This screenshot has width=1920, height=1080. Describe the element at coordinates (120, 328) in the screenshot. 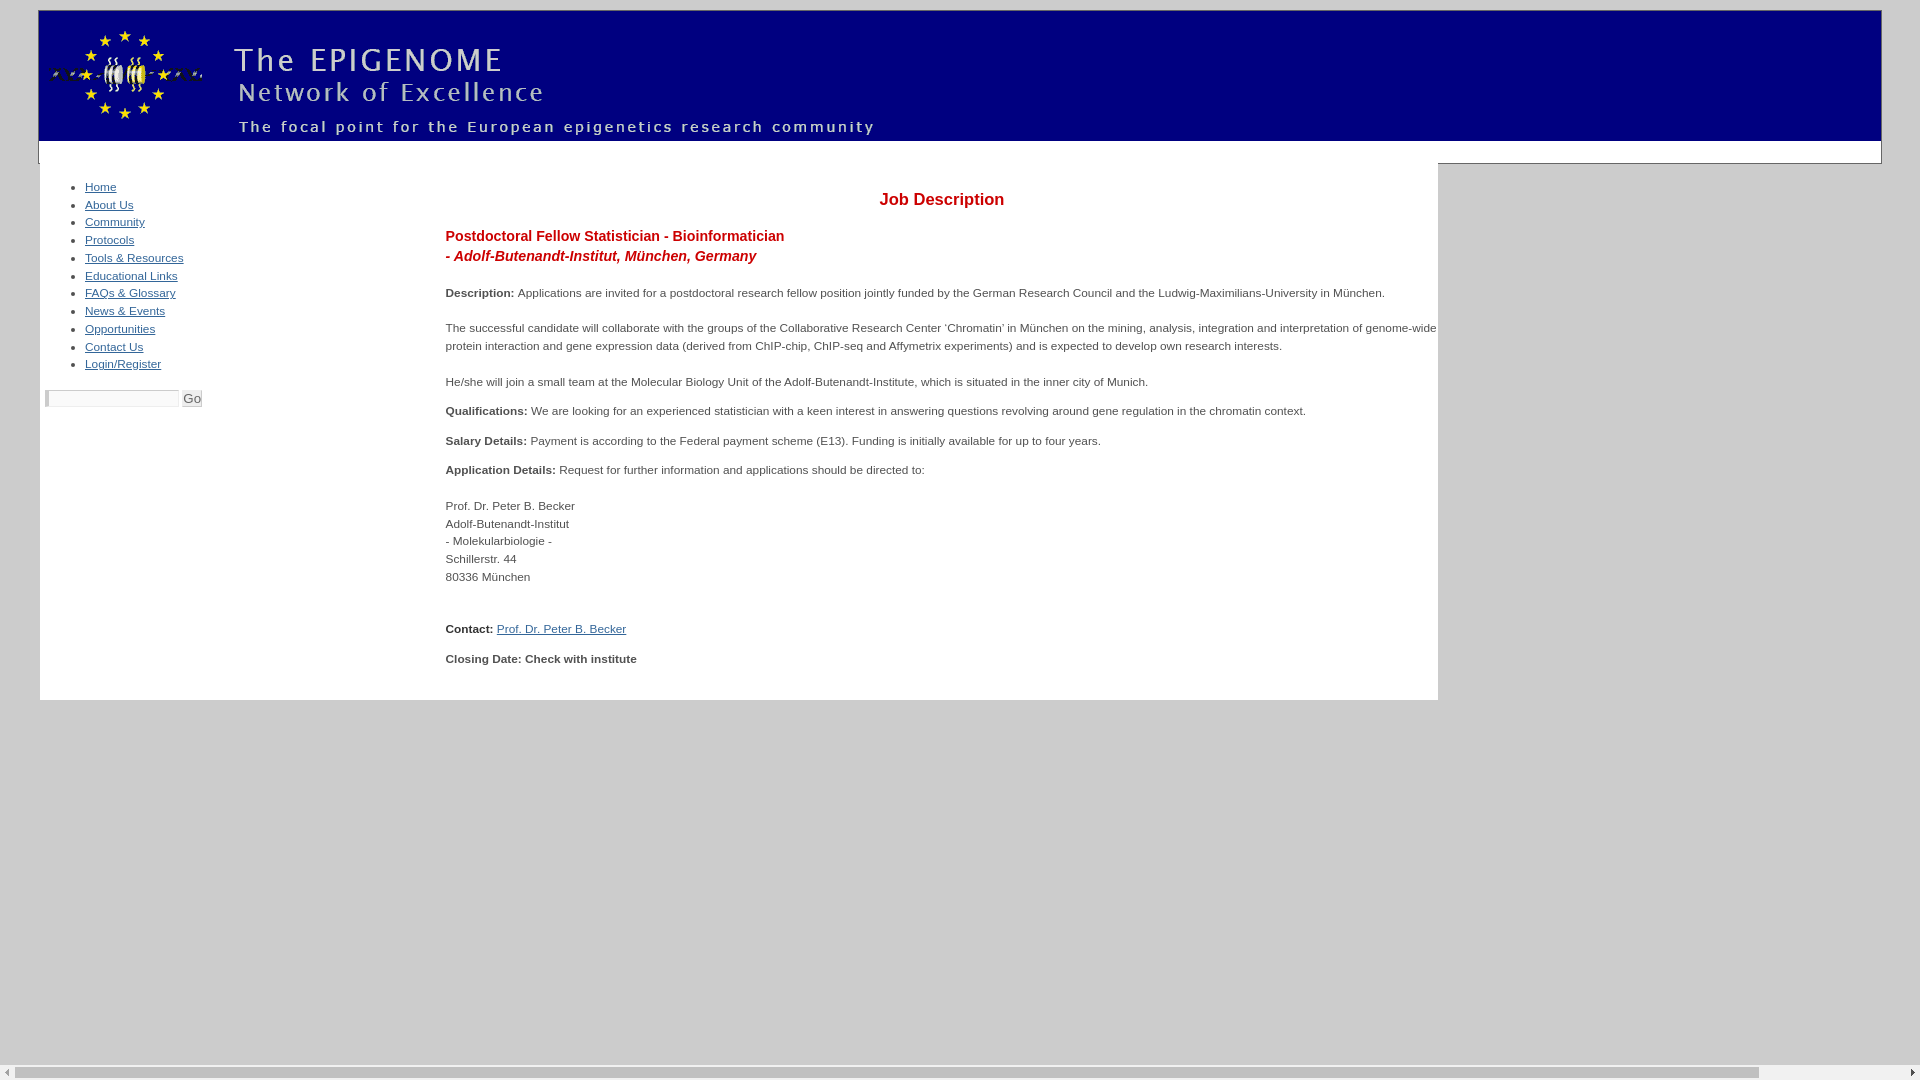

I see `Opportunities` at that location.